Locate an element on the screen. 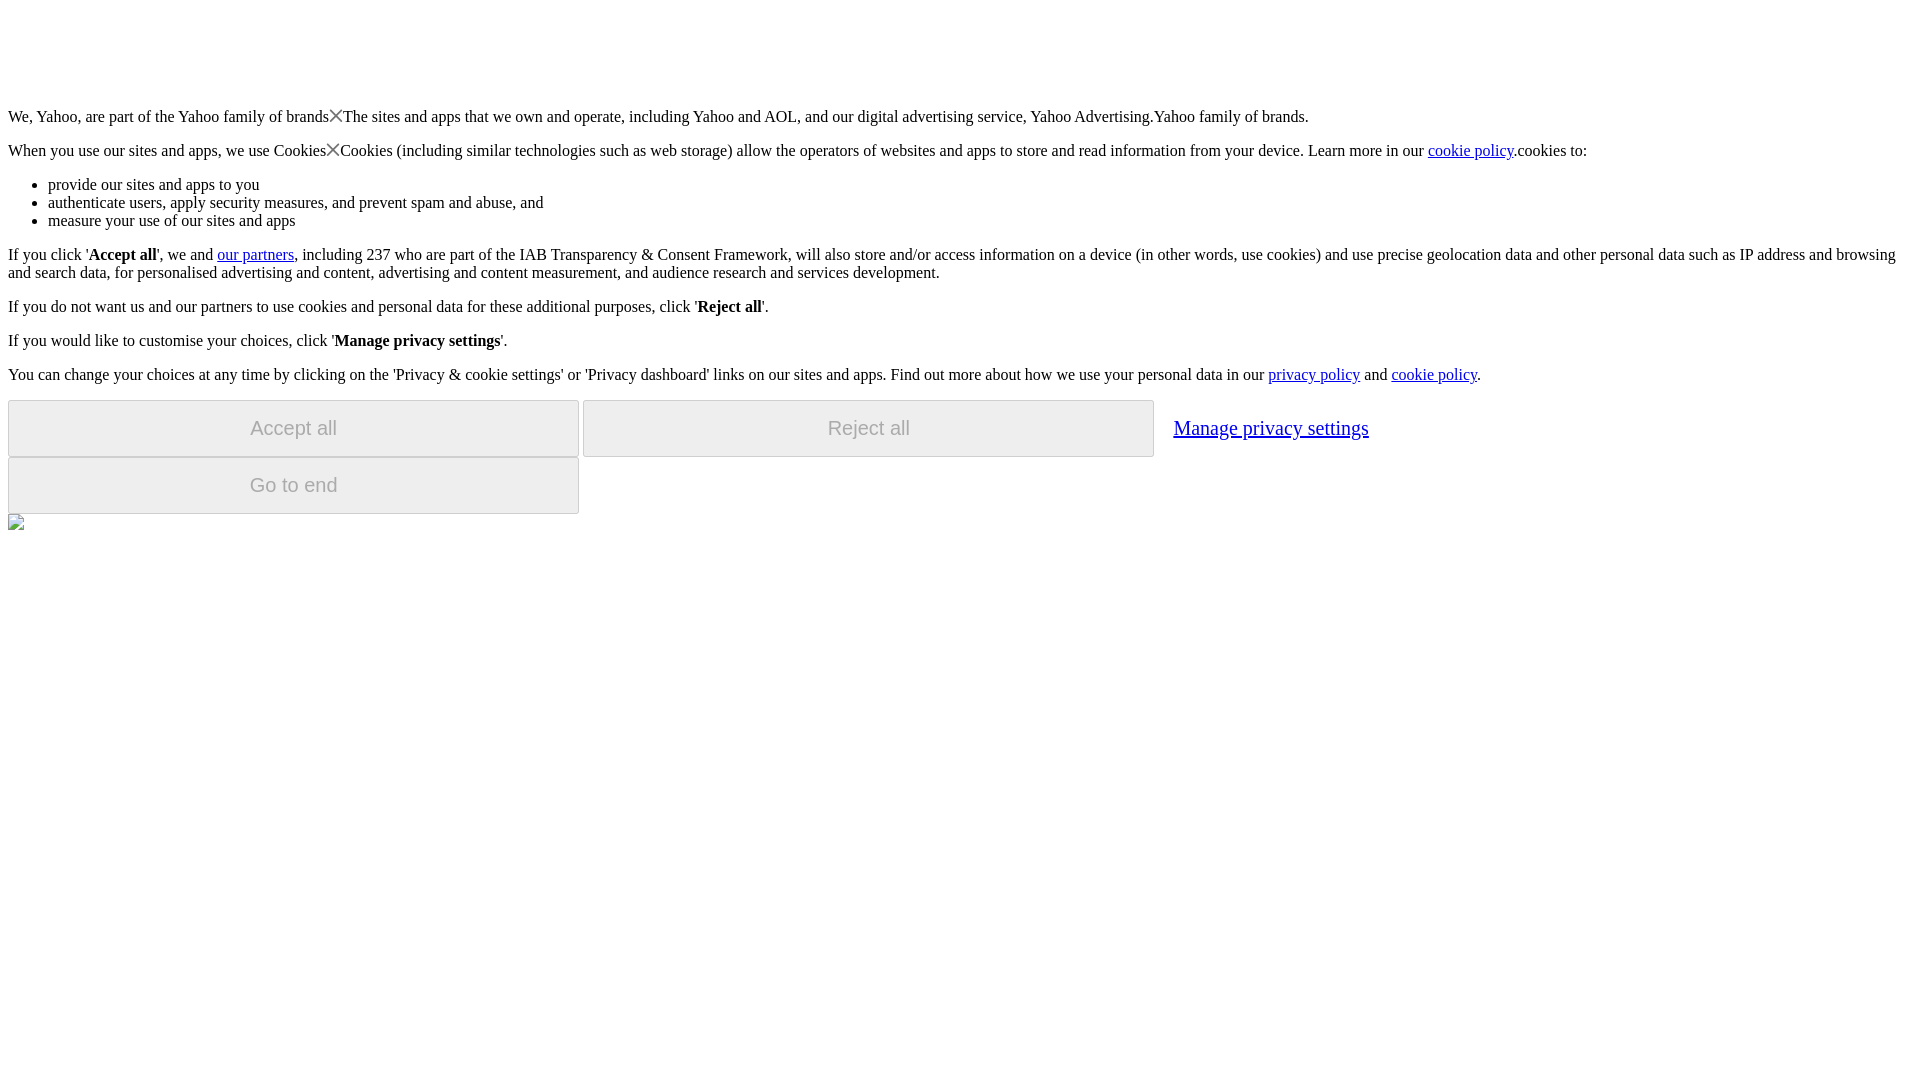 The image size is (1920, 1080). Reject all is located at coordinates (868, 428).